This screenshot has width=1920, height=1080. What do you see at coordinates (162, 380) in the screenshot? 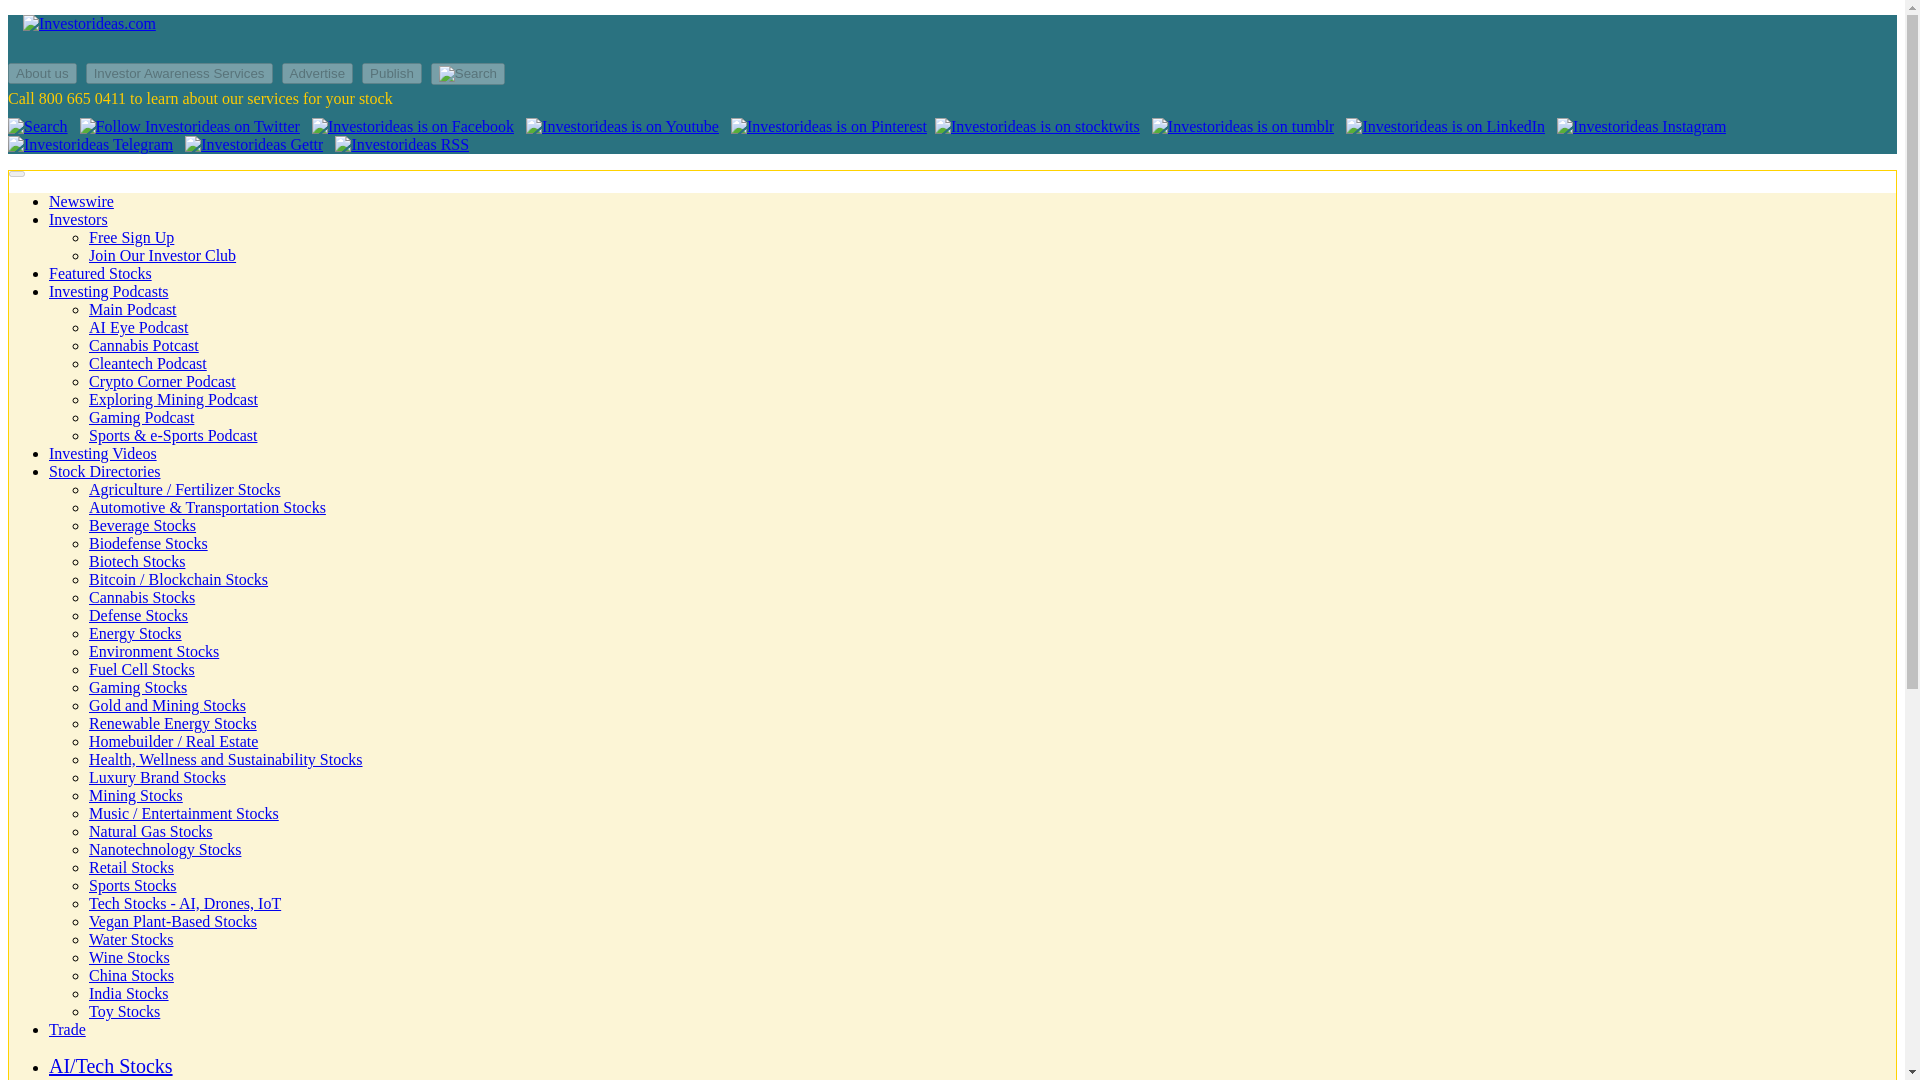
I see `Crypto Corner Podcast` at bounding box center [162, 380].